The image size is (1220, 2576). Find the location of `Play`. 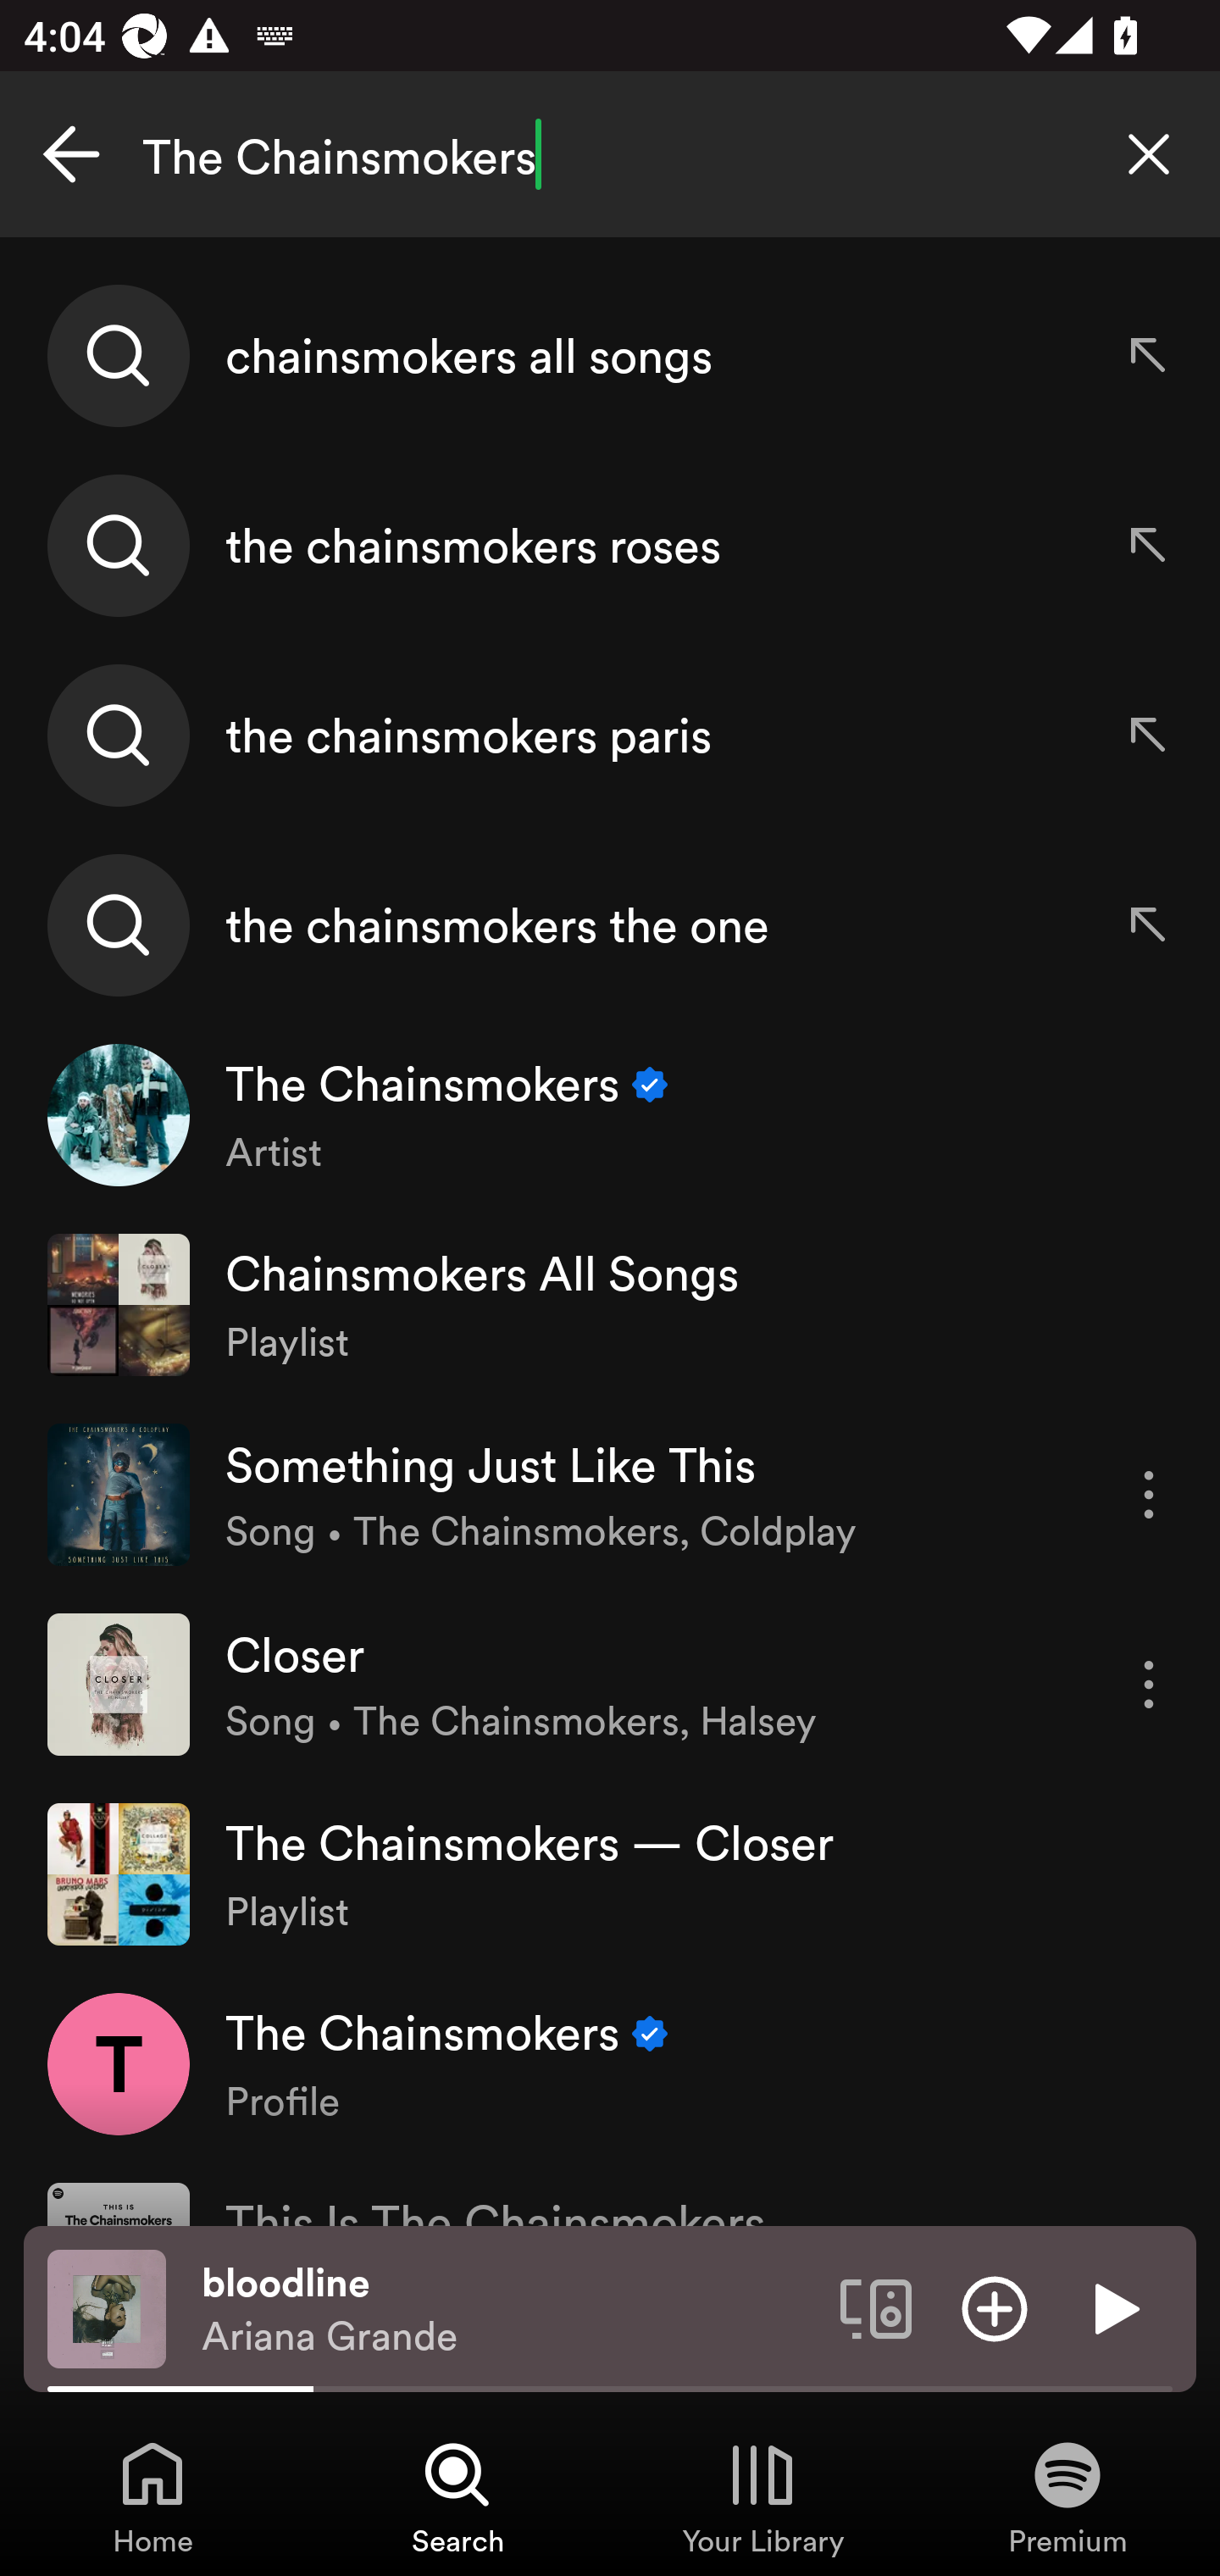

Play is located at coordinates (1113, 2307).